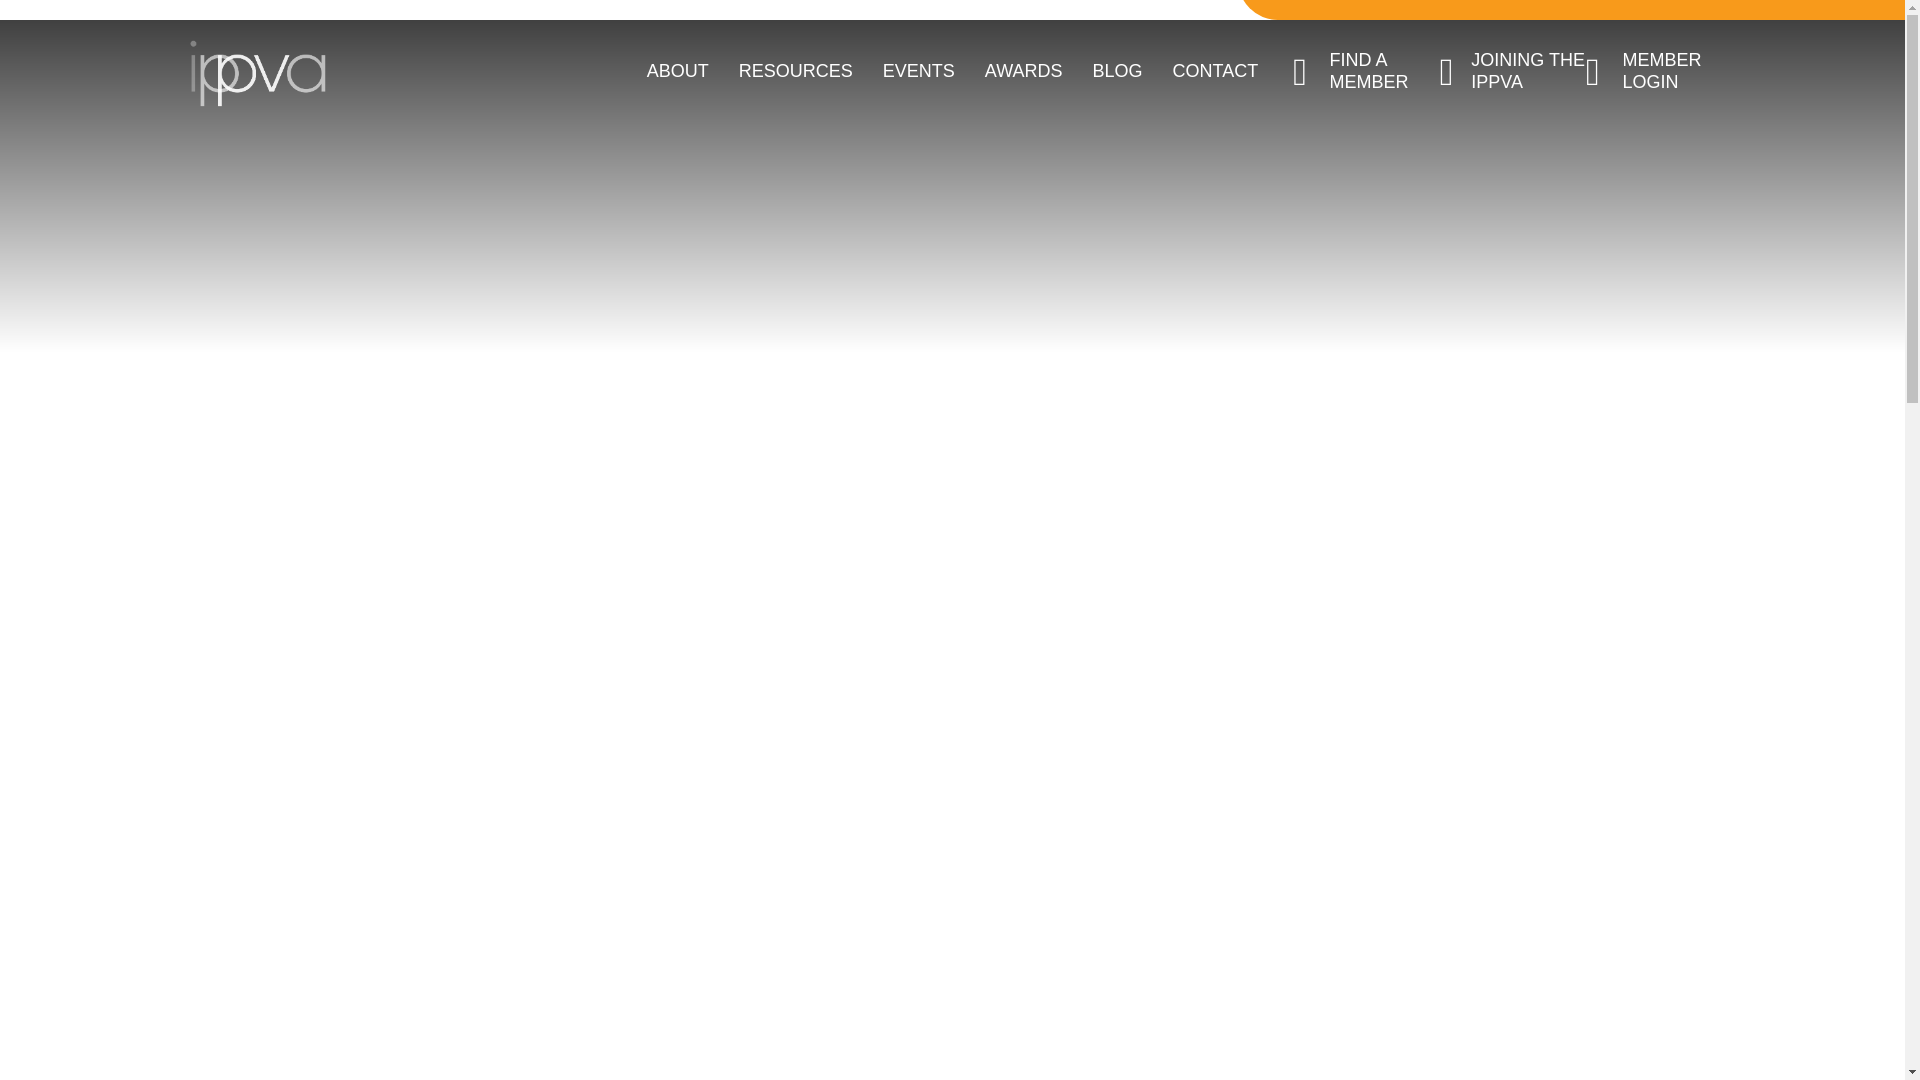  Describe the element at coordinates (1216, 72) in the screenshot. I see `CONTACT` at that location.